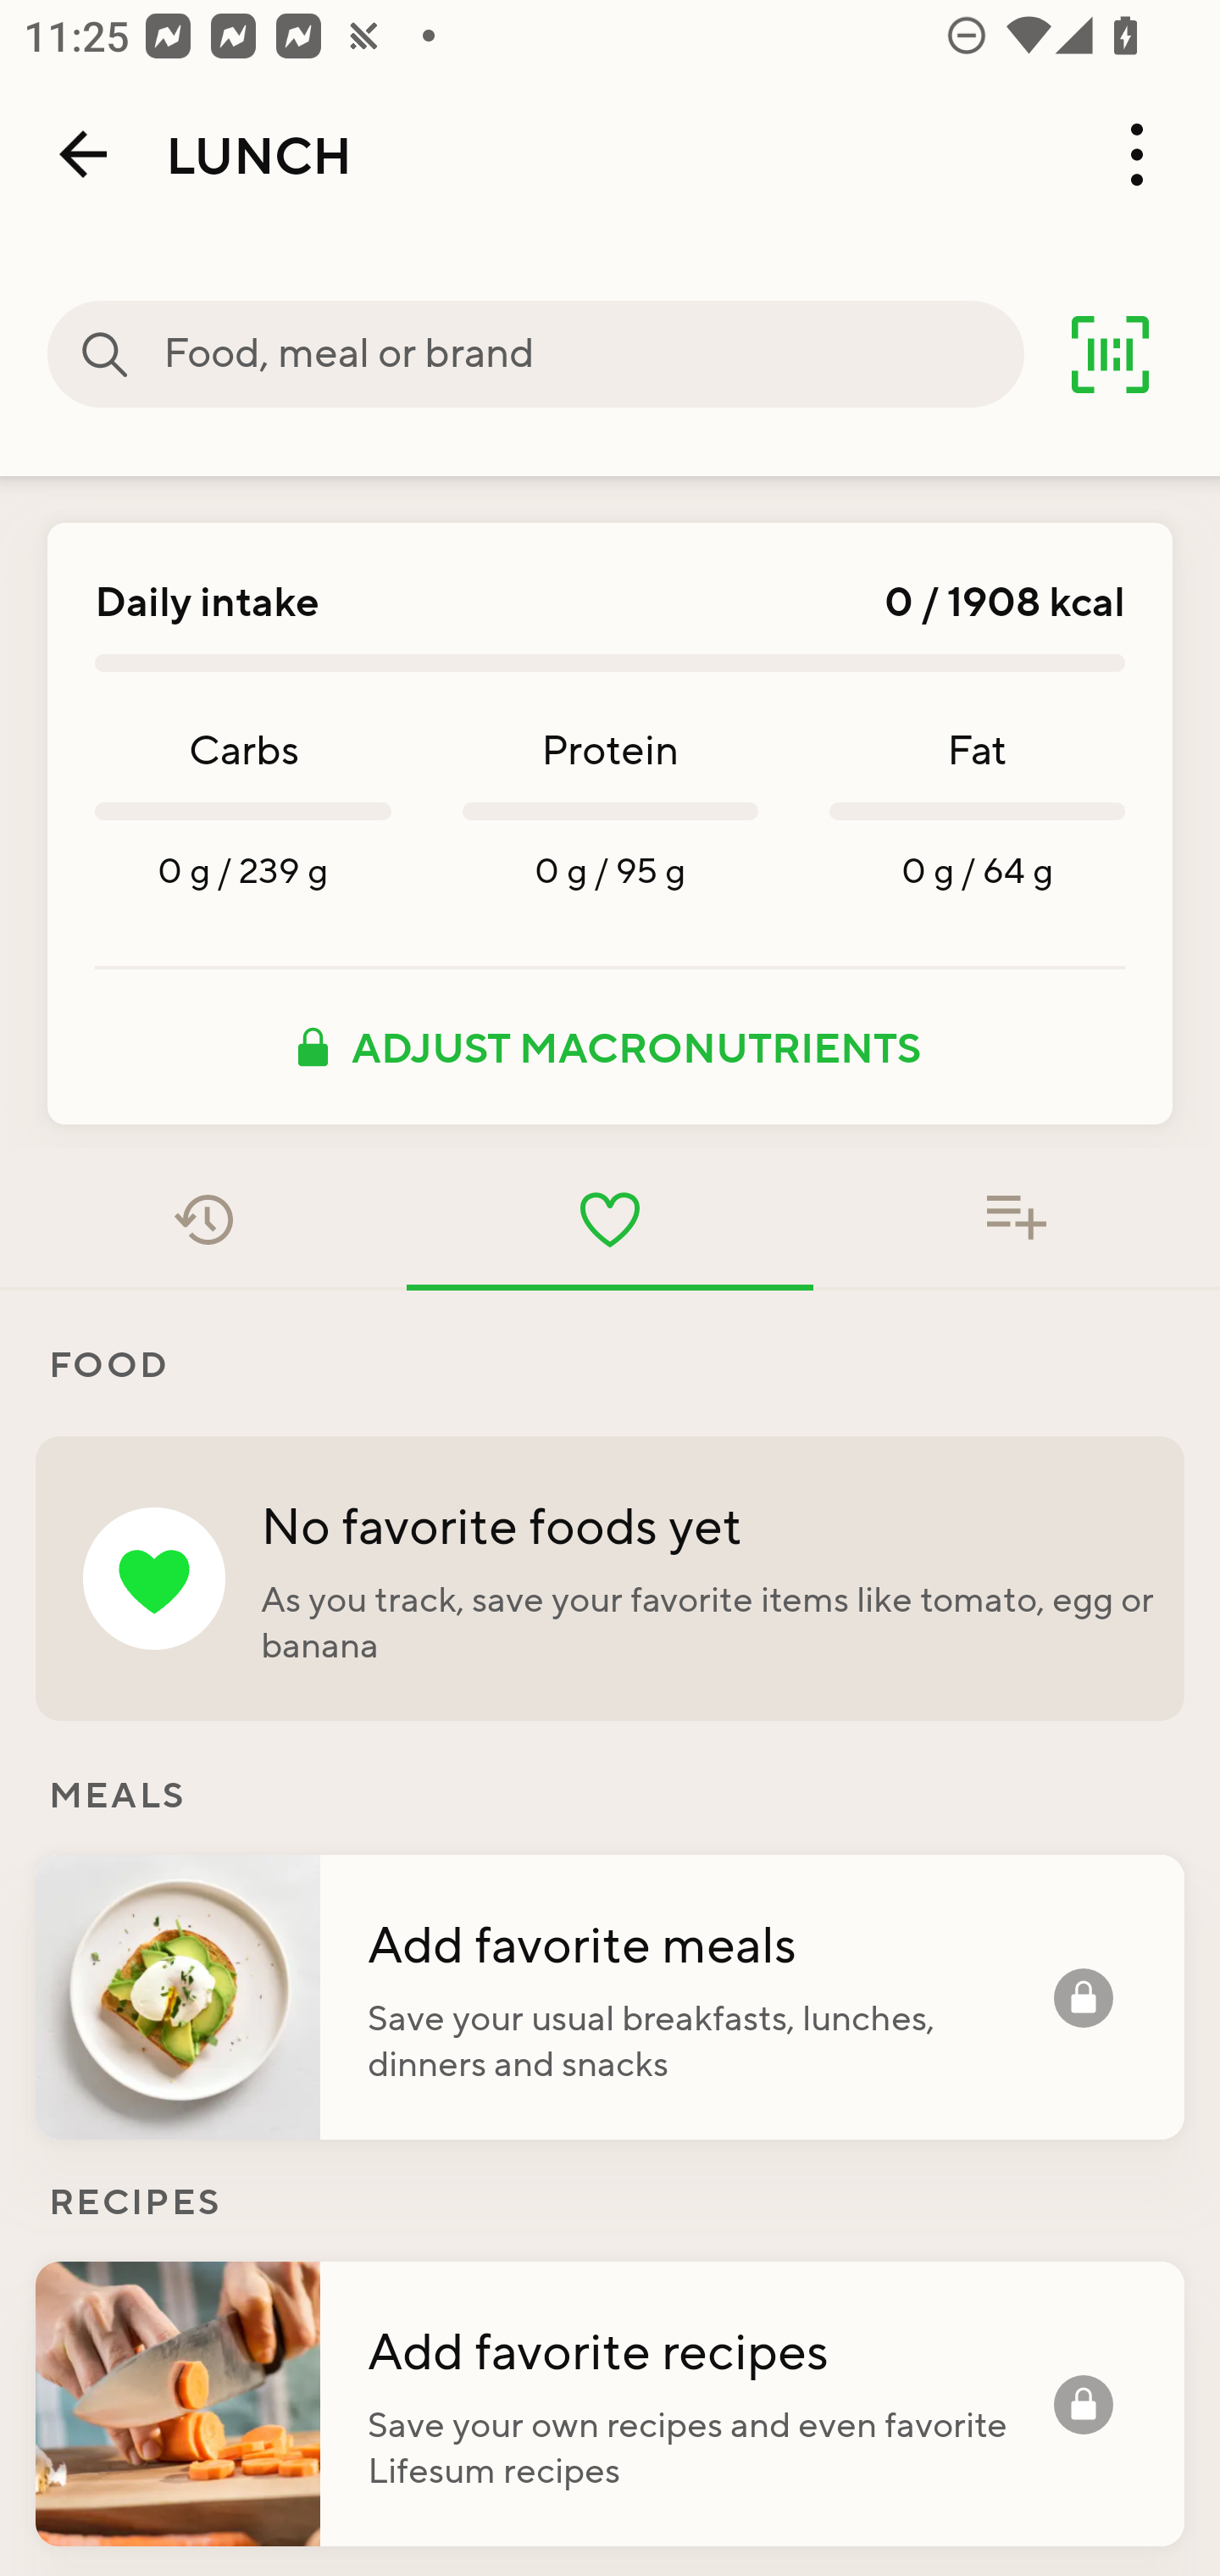  Describe the element at coordinates (610, 1046) in the screenshot. I see `ADJUST MACRONUTRIENTS` at that location.